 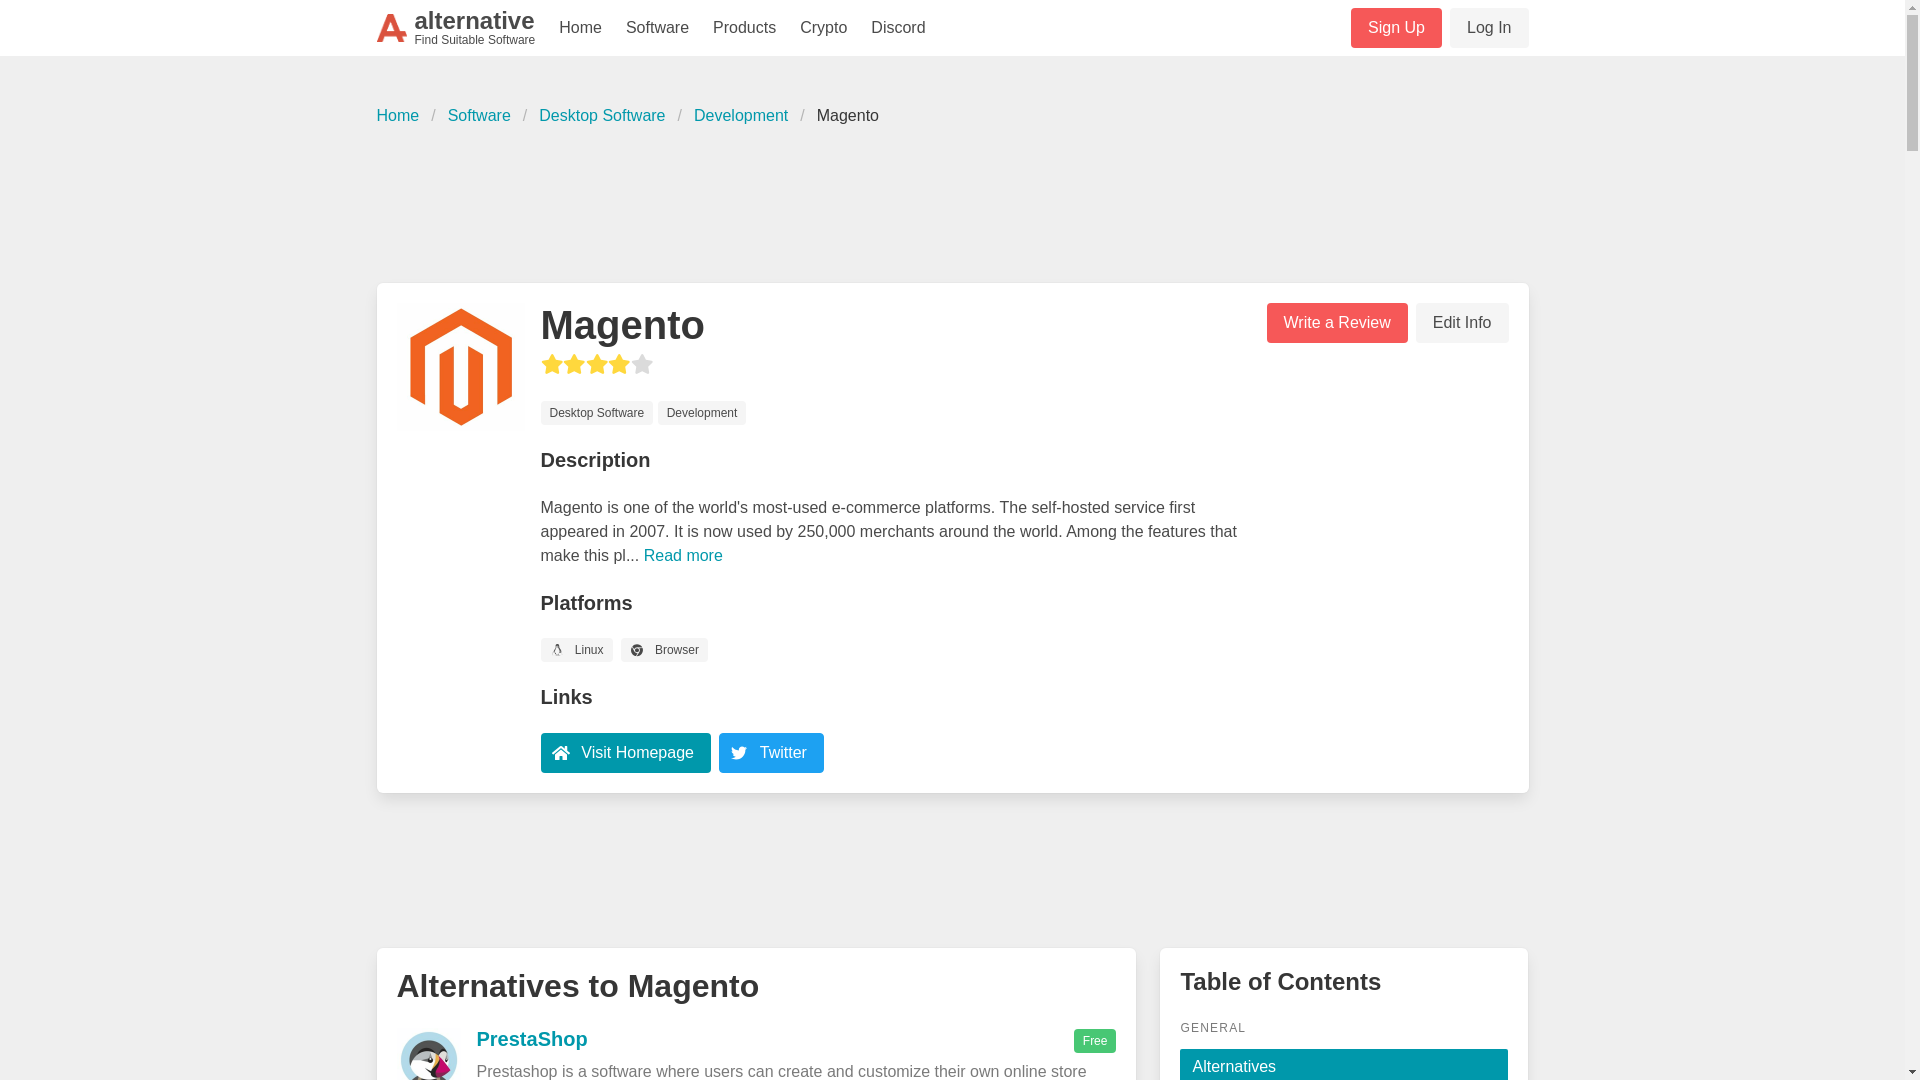 What do you see at coordinates (1396, 27) in the screenshot?
I see `Sign Up` at bounding box center [1396, 27].